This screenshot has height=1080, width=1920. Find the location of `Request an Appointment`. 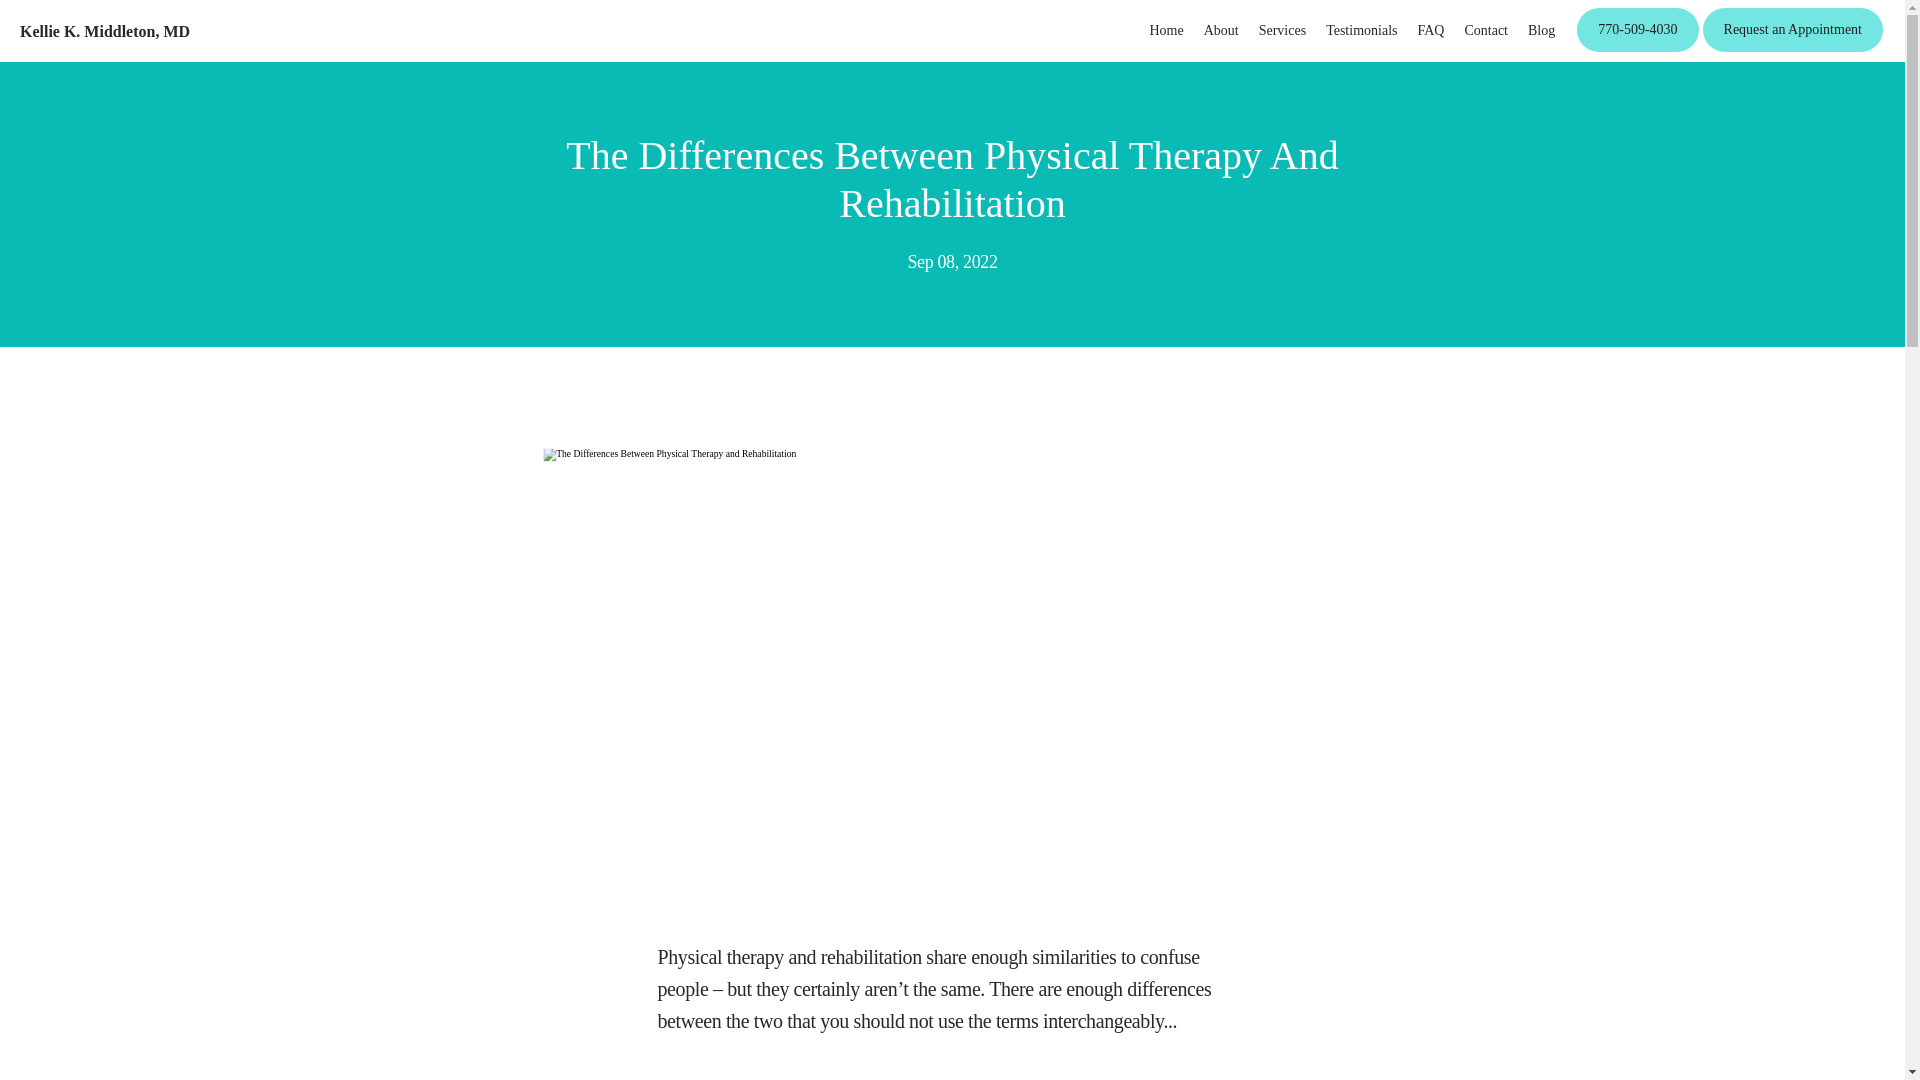

Request an Appointment is located at coordinates (1793, 50).